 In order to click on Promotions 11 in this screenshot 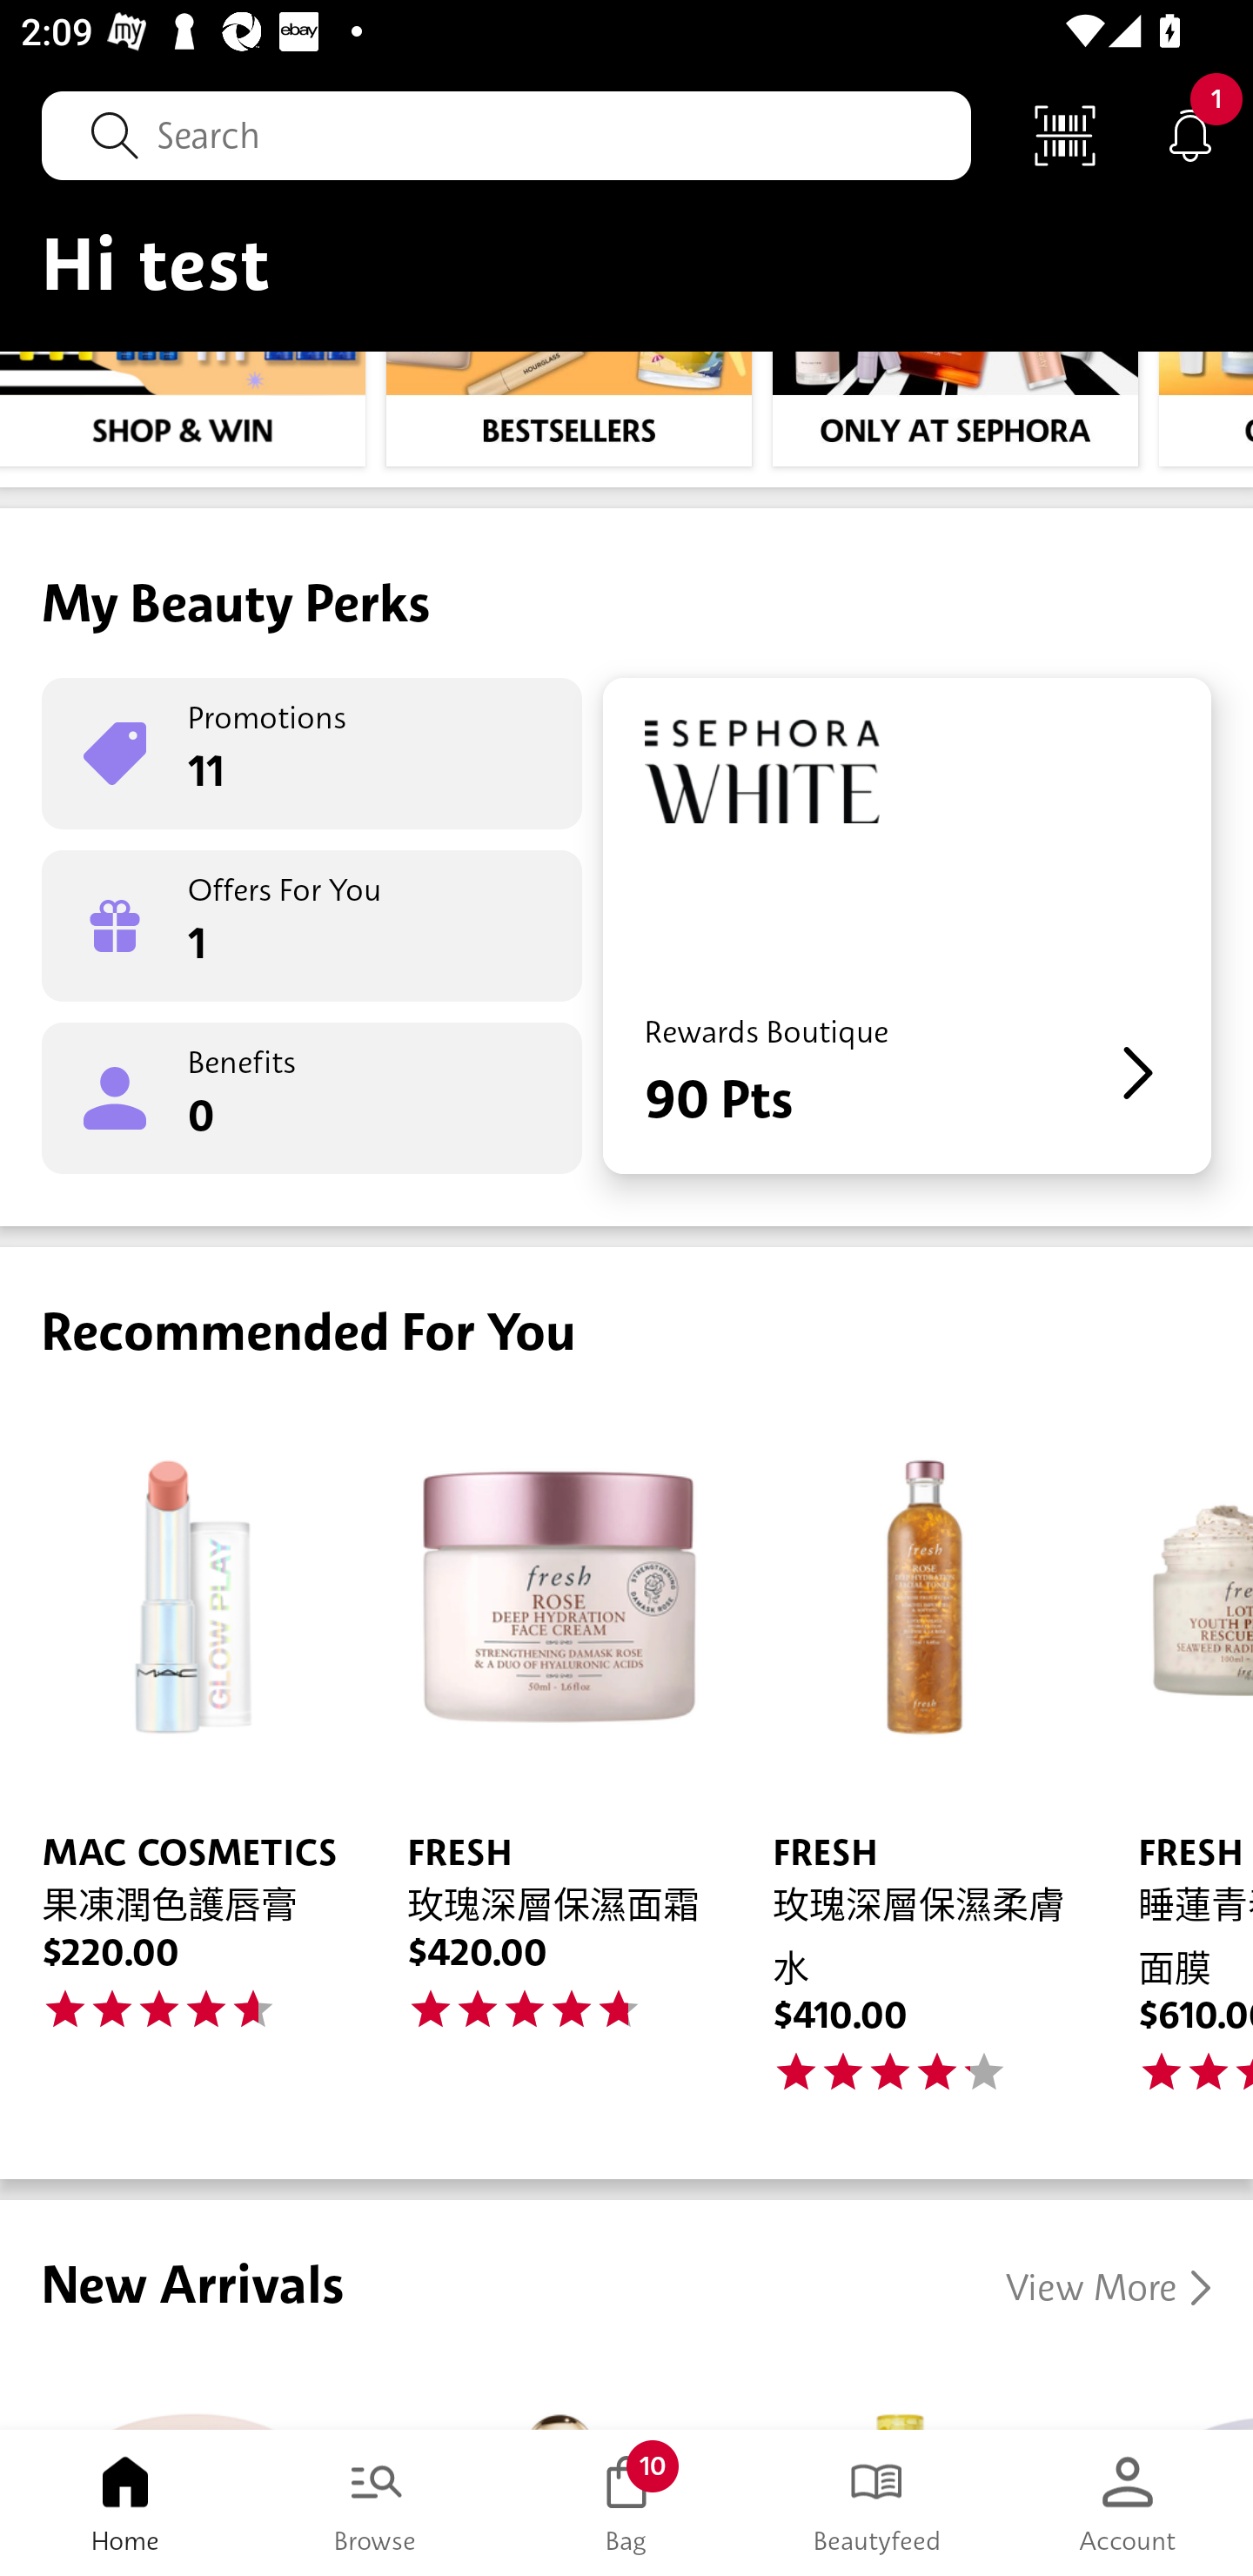, I will do `click(312, 754)`.